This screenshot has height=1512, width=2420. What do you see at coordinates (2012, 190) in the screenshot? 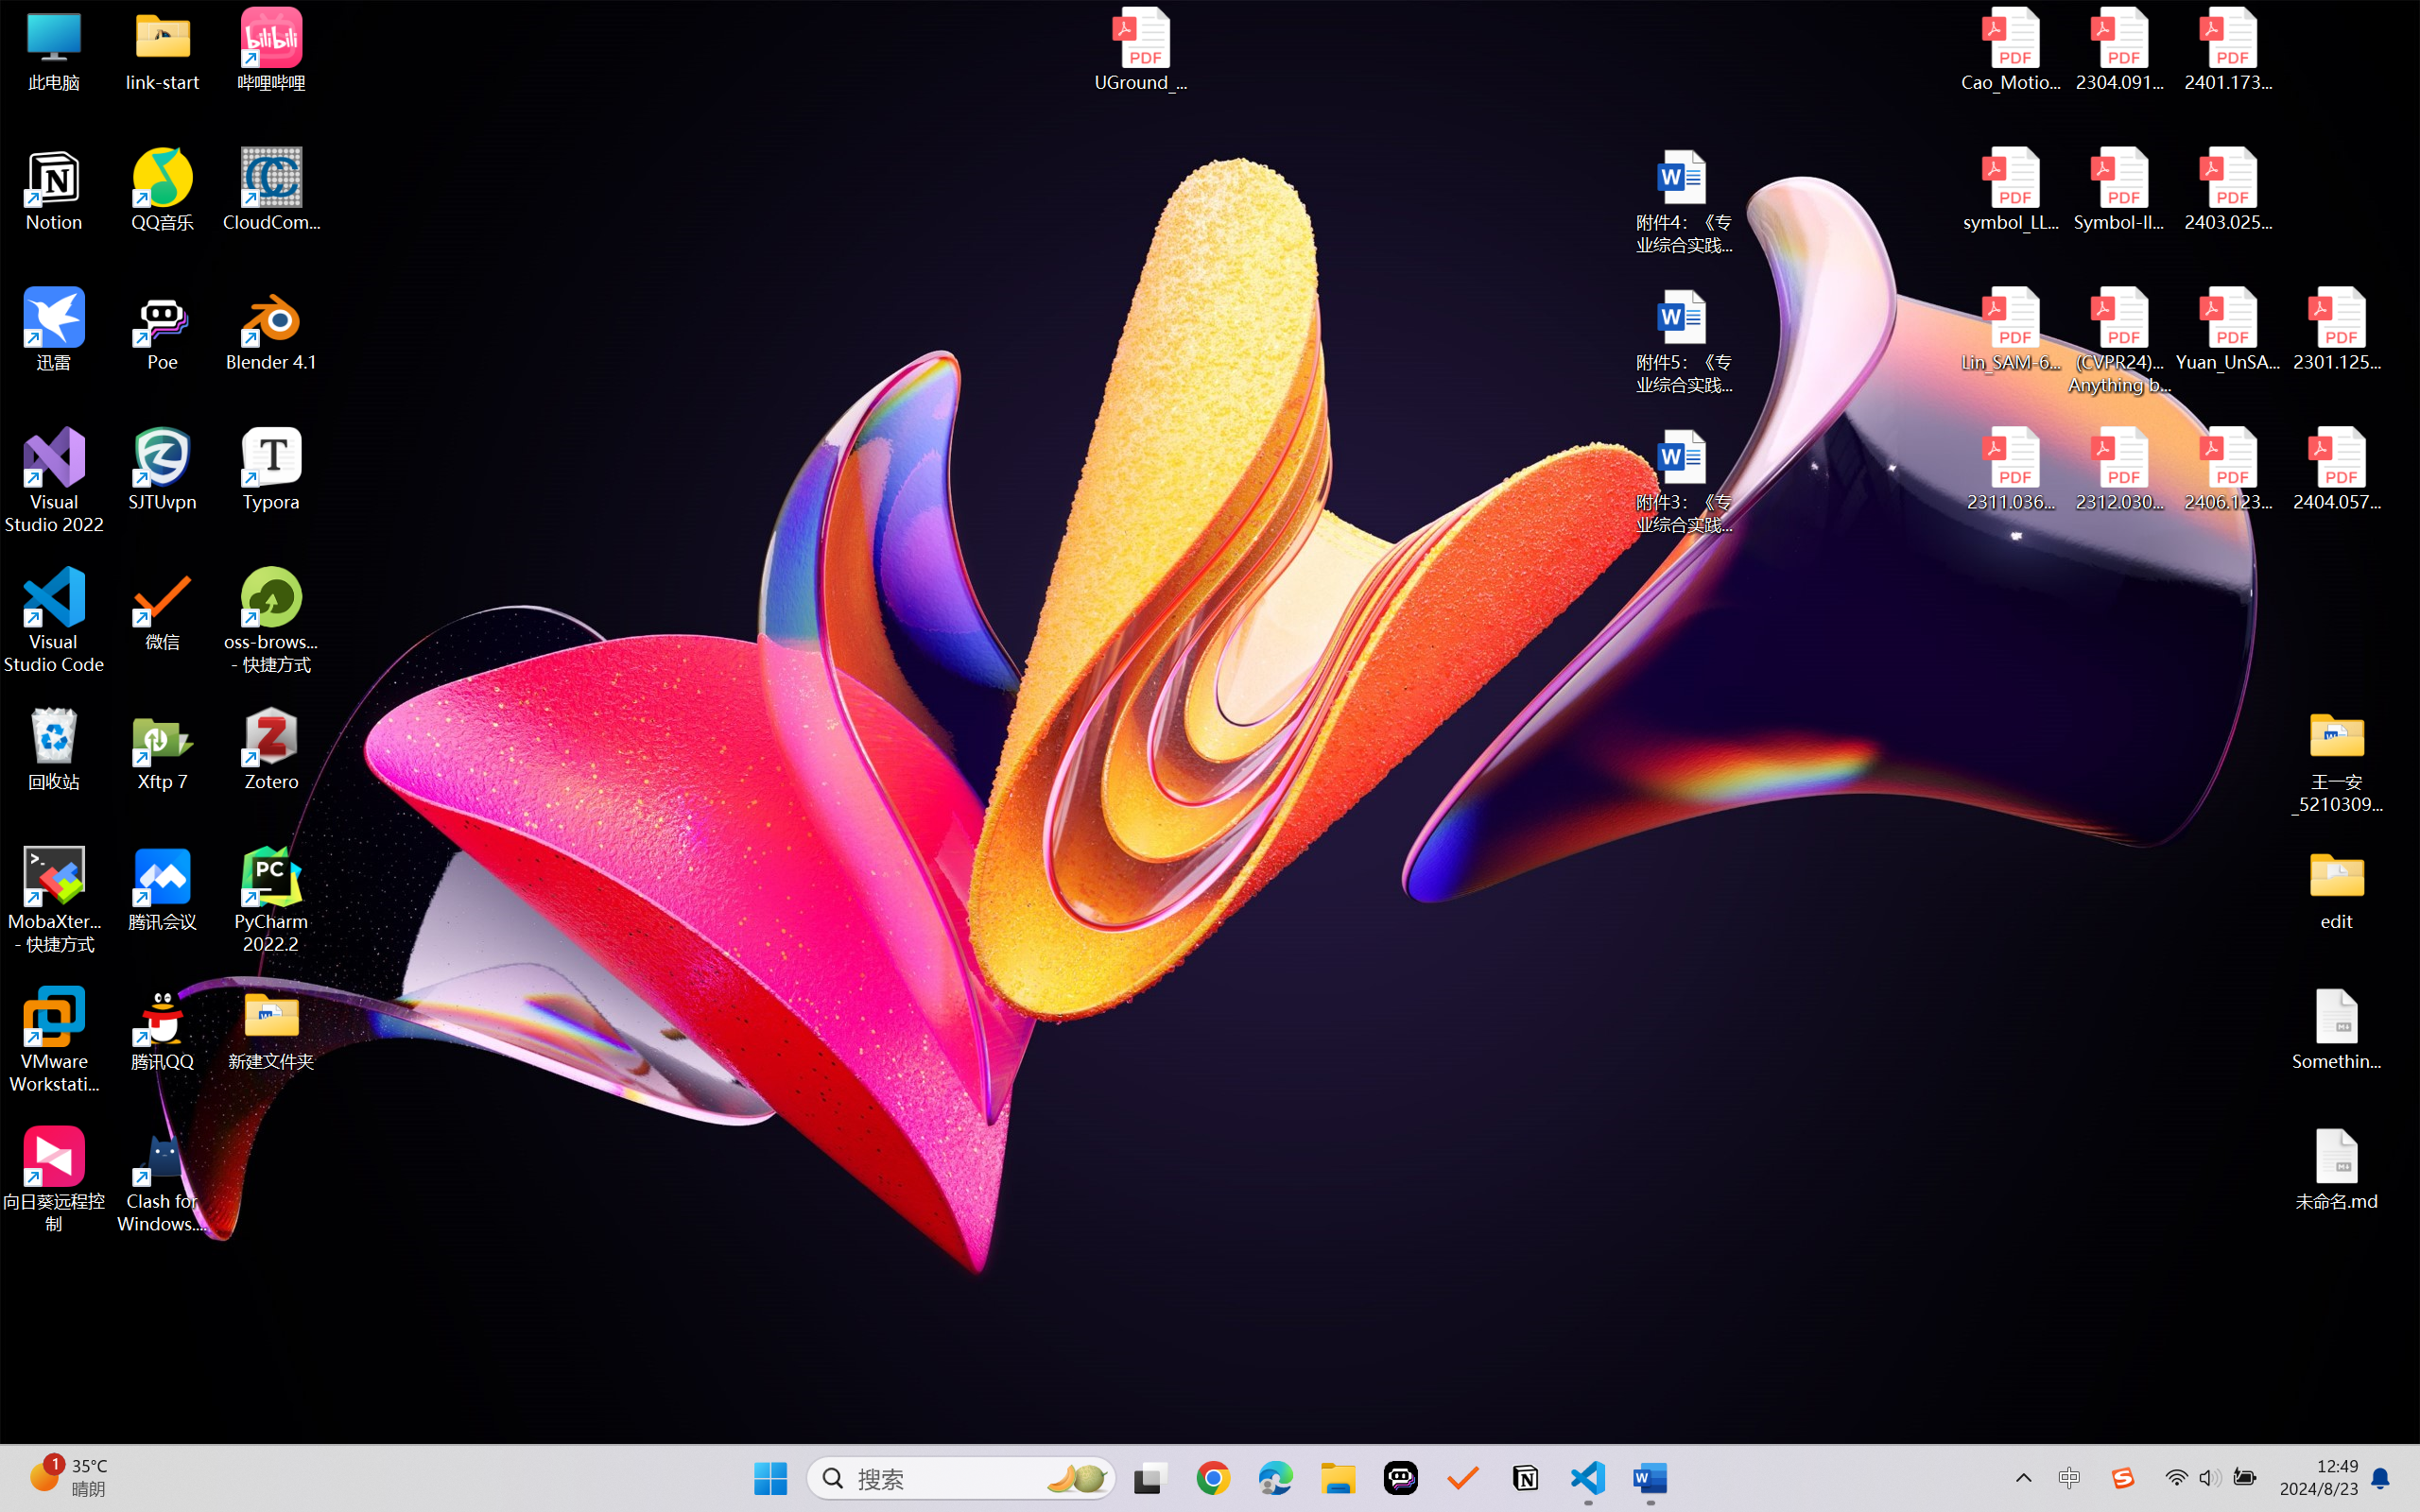
I see `symbol_LLM.pdf` at bounding box center [2012, 190].